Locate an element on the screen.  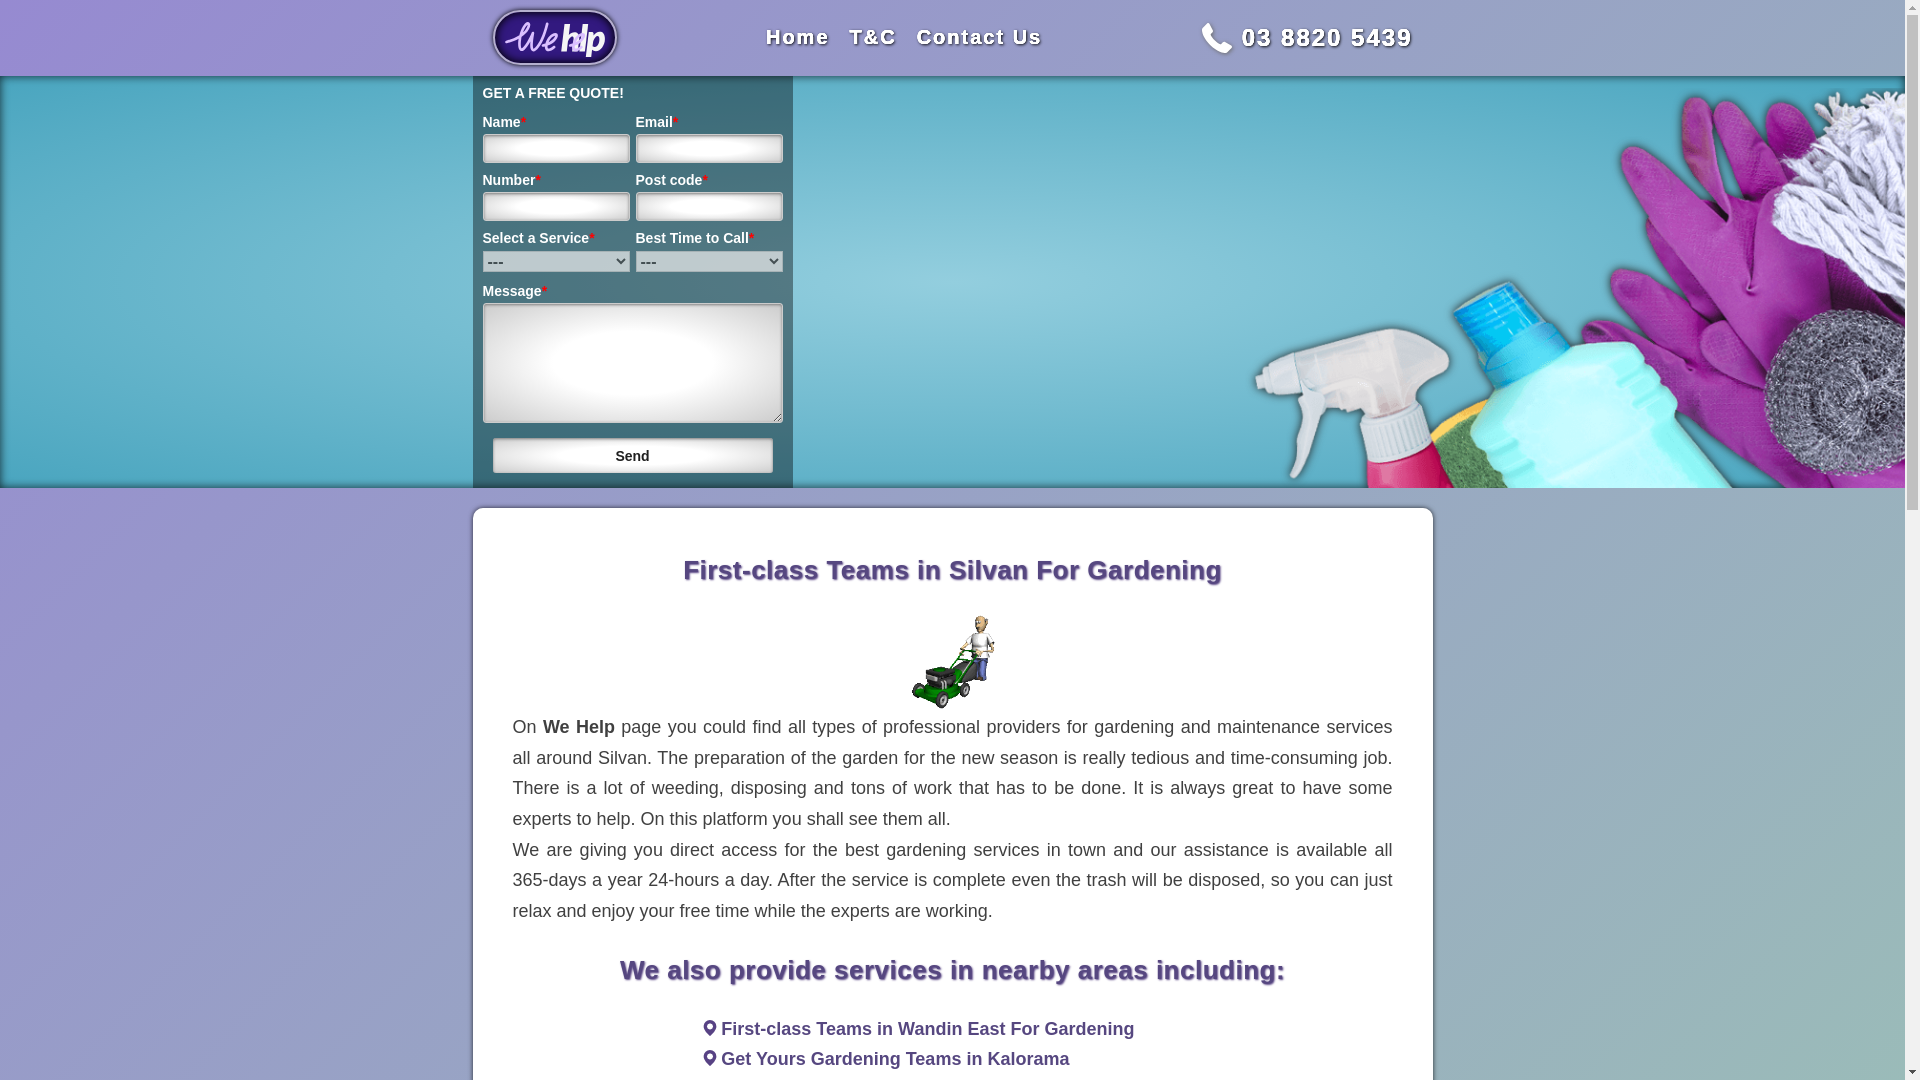
Home is located at coordinates (798, 36).